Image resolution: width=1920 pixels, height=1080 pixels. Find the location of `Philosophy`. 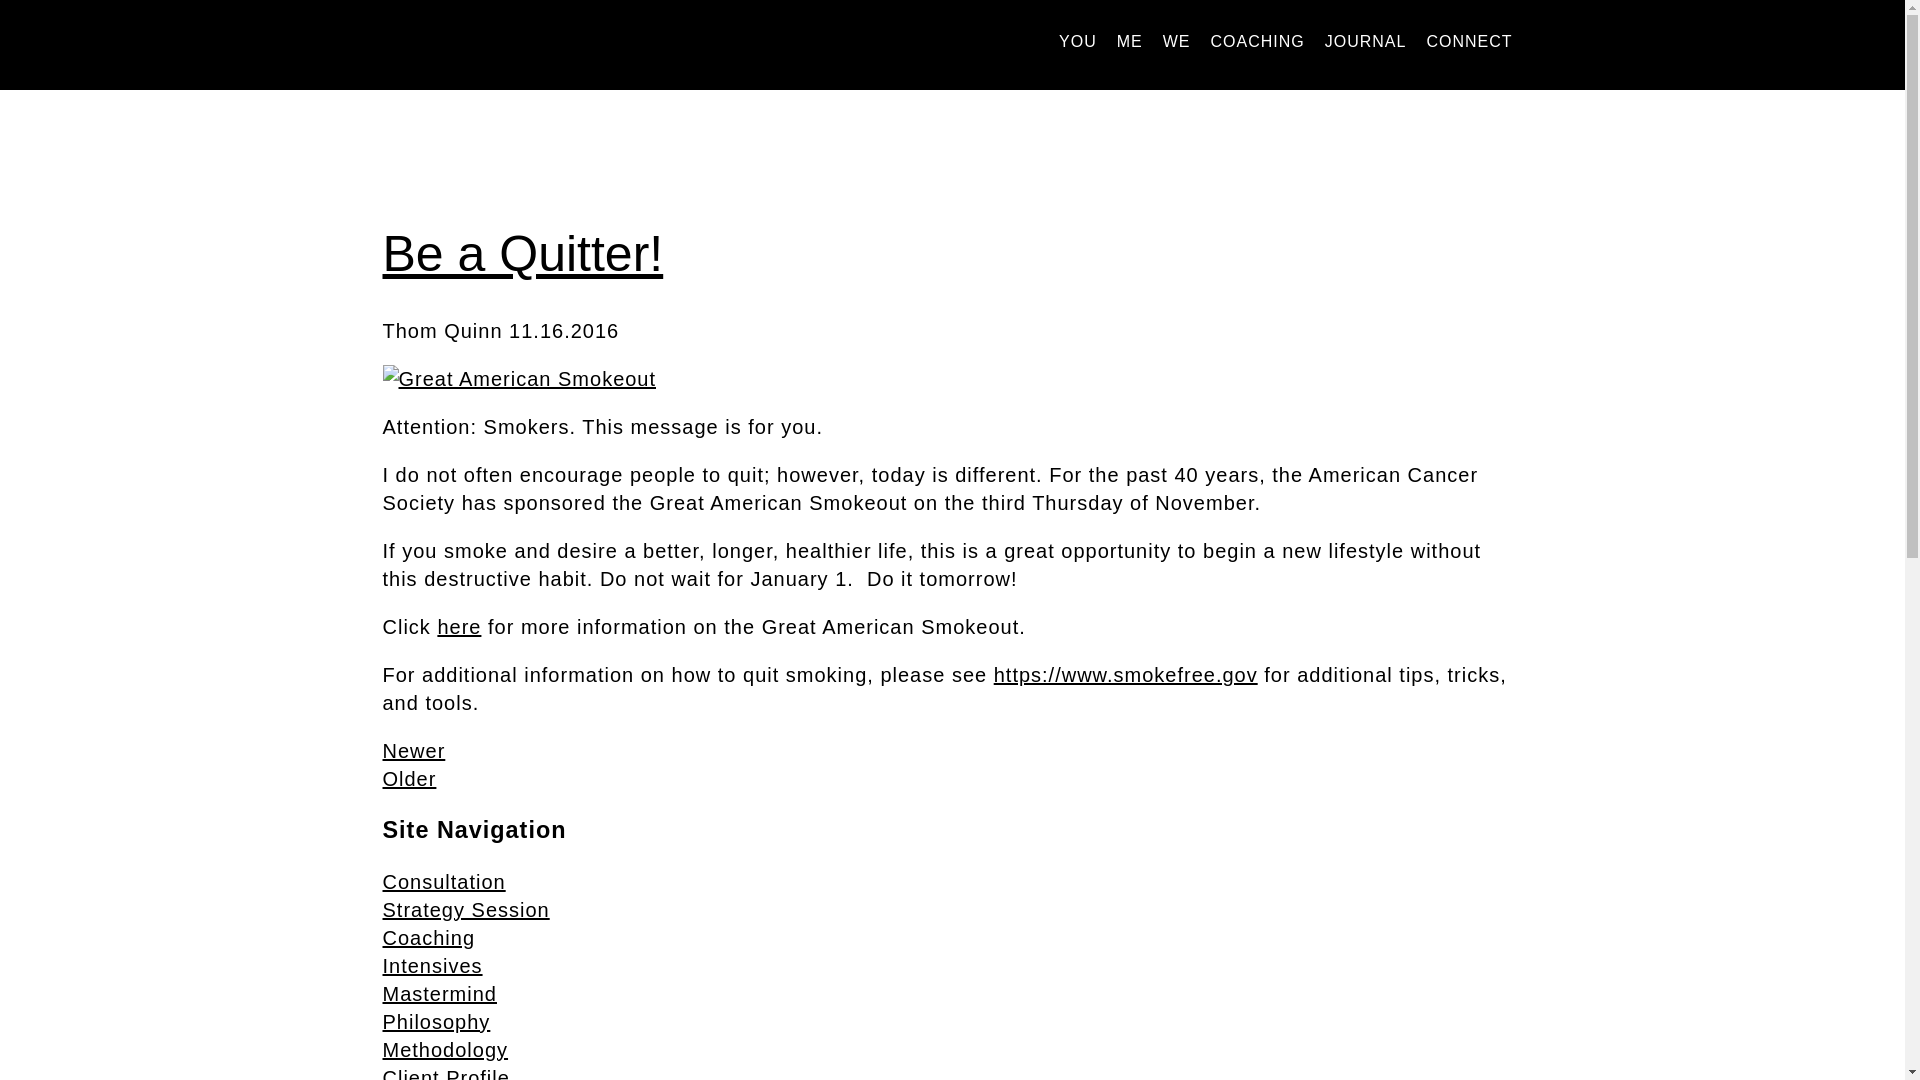

Philosophy is located at coordinates (436, 1021).